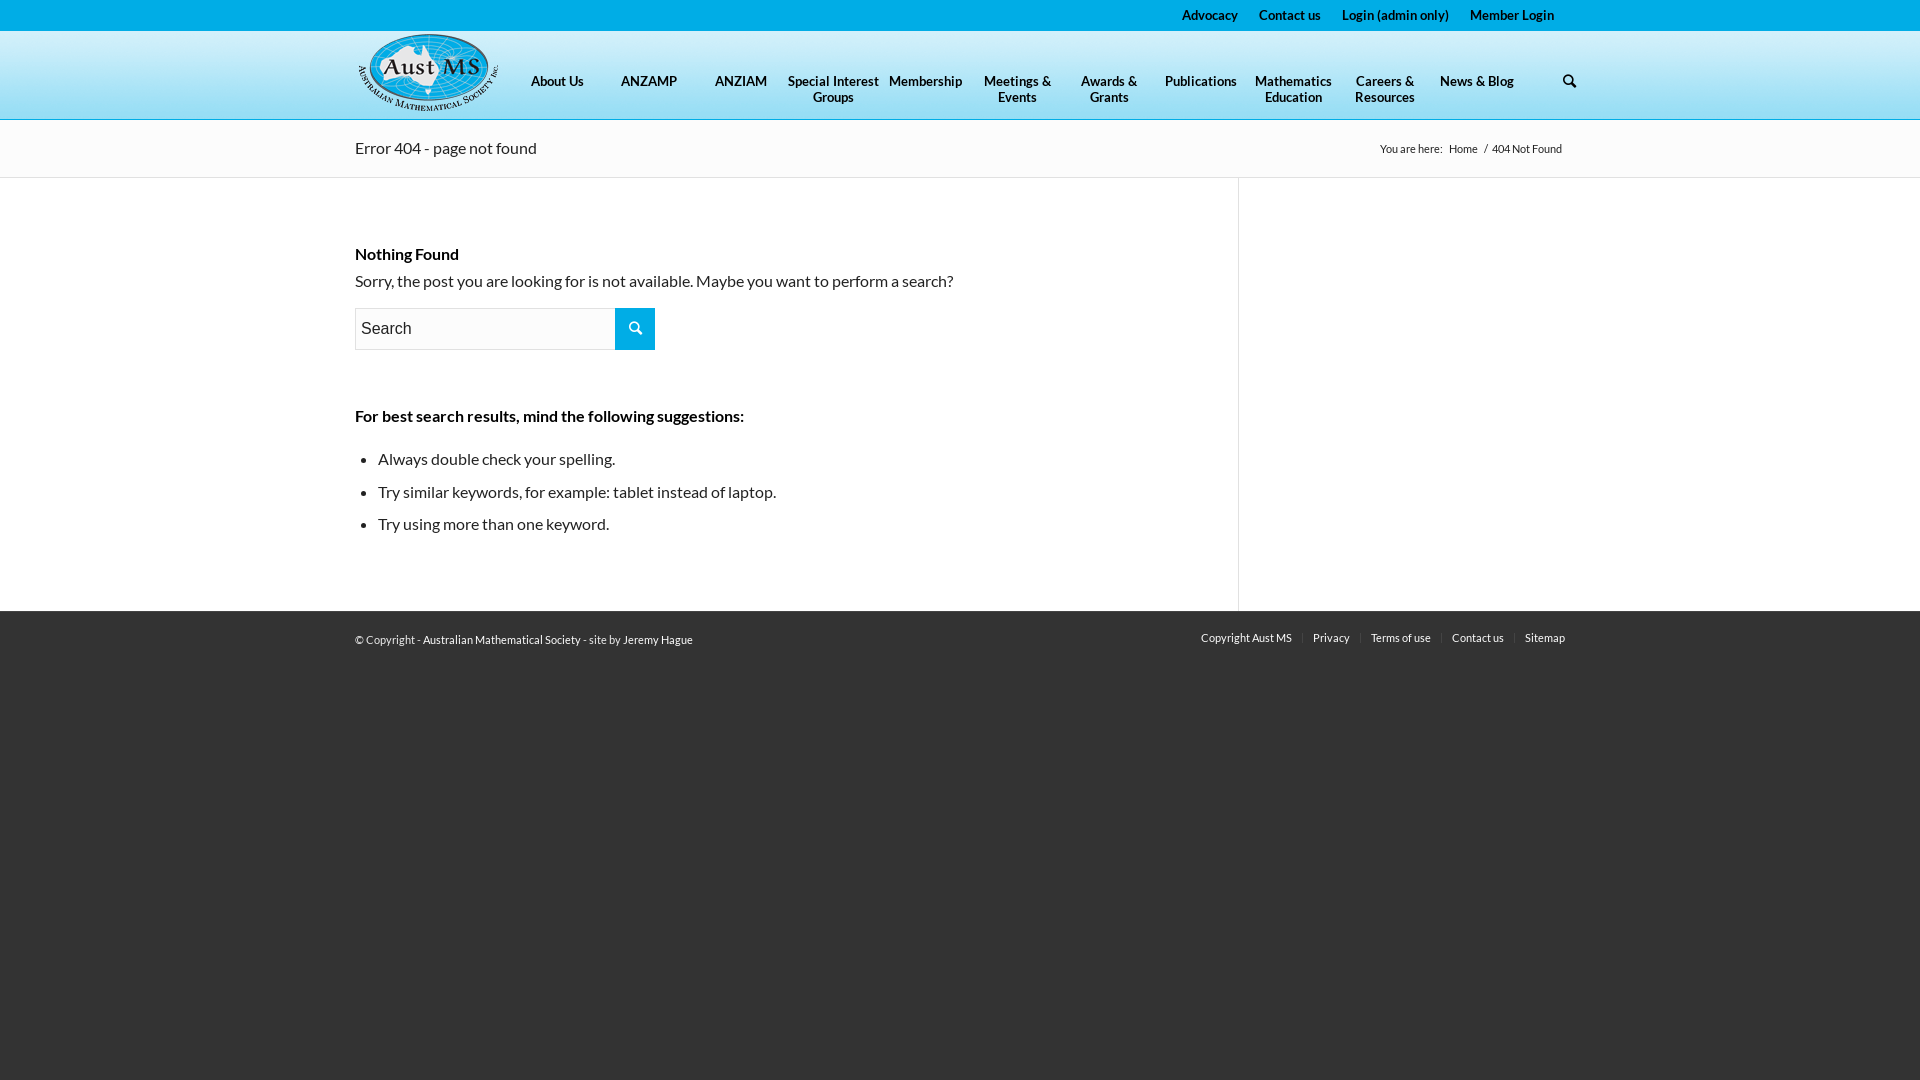 The height and width of the screenshot is (1080, 1920). What do you see at coordinates (557, 95) in the screenshot?
I see `About Us` at bounding box center [557, 95].